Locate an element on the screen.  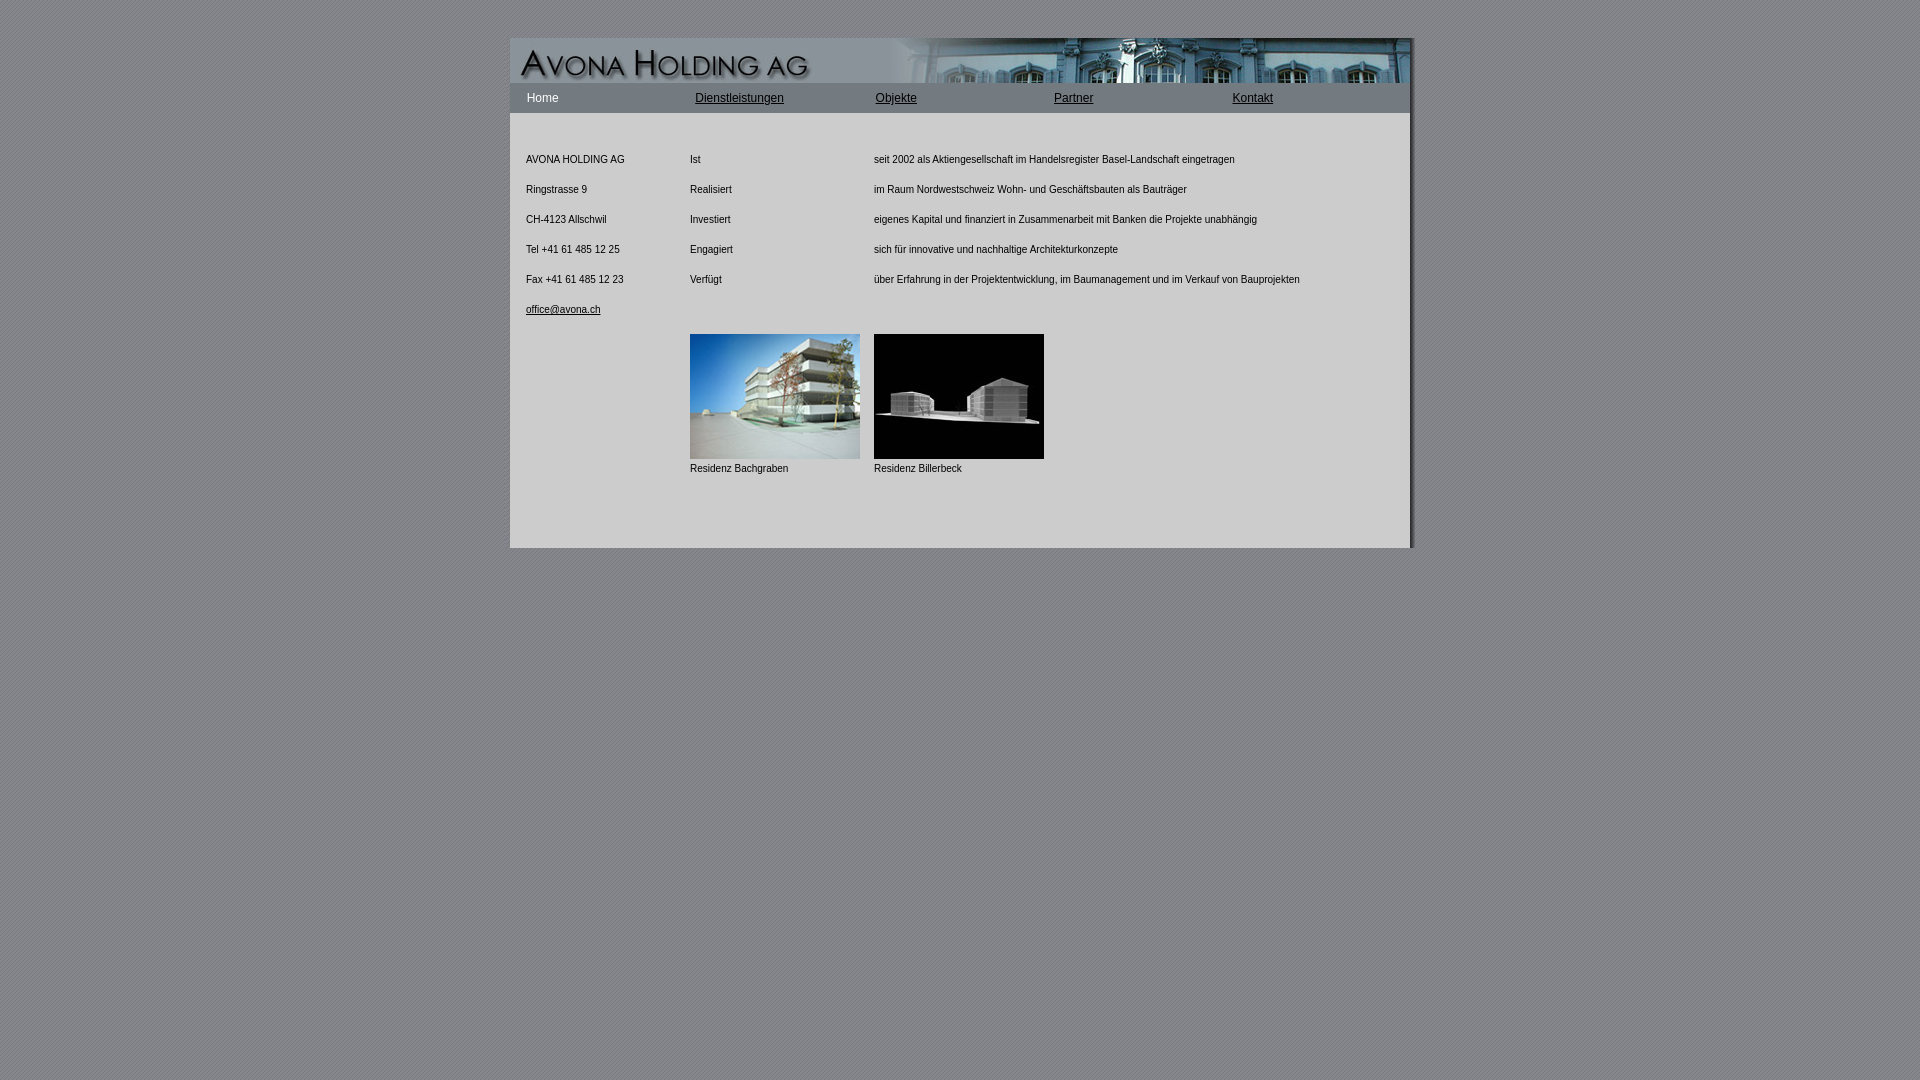
Dienstleistungen is located at coordinates (740, 98).